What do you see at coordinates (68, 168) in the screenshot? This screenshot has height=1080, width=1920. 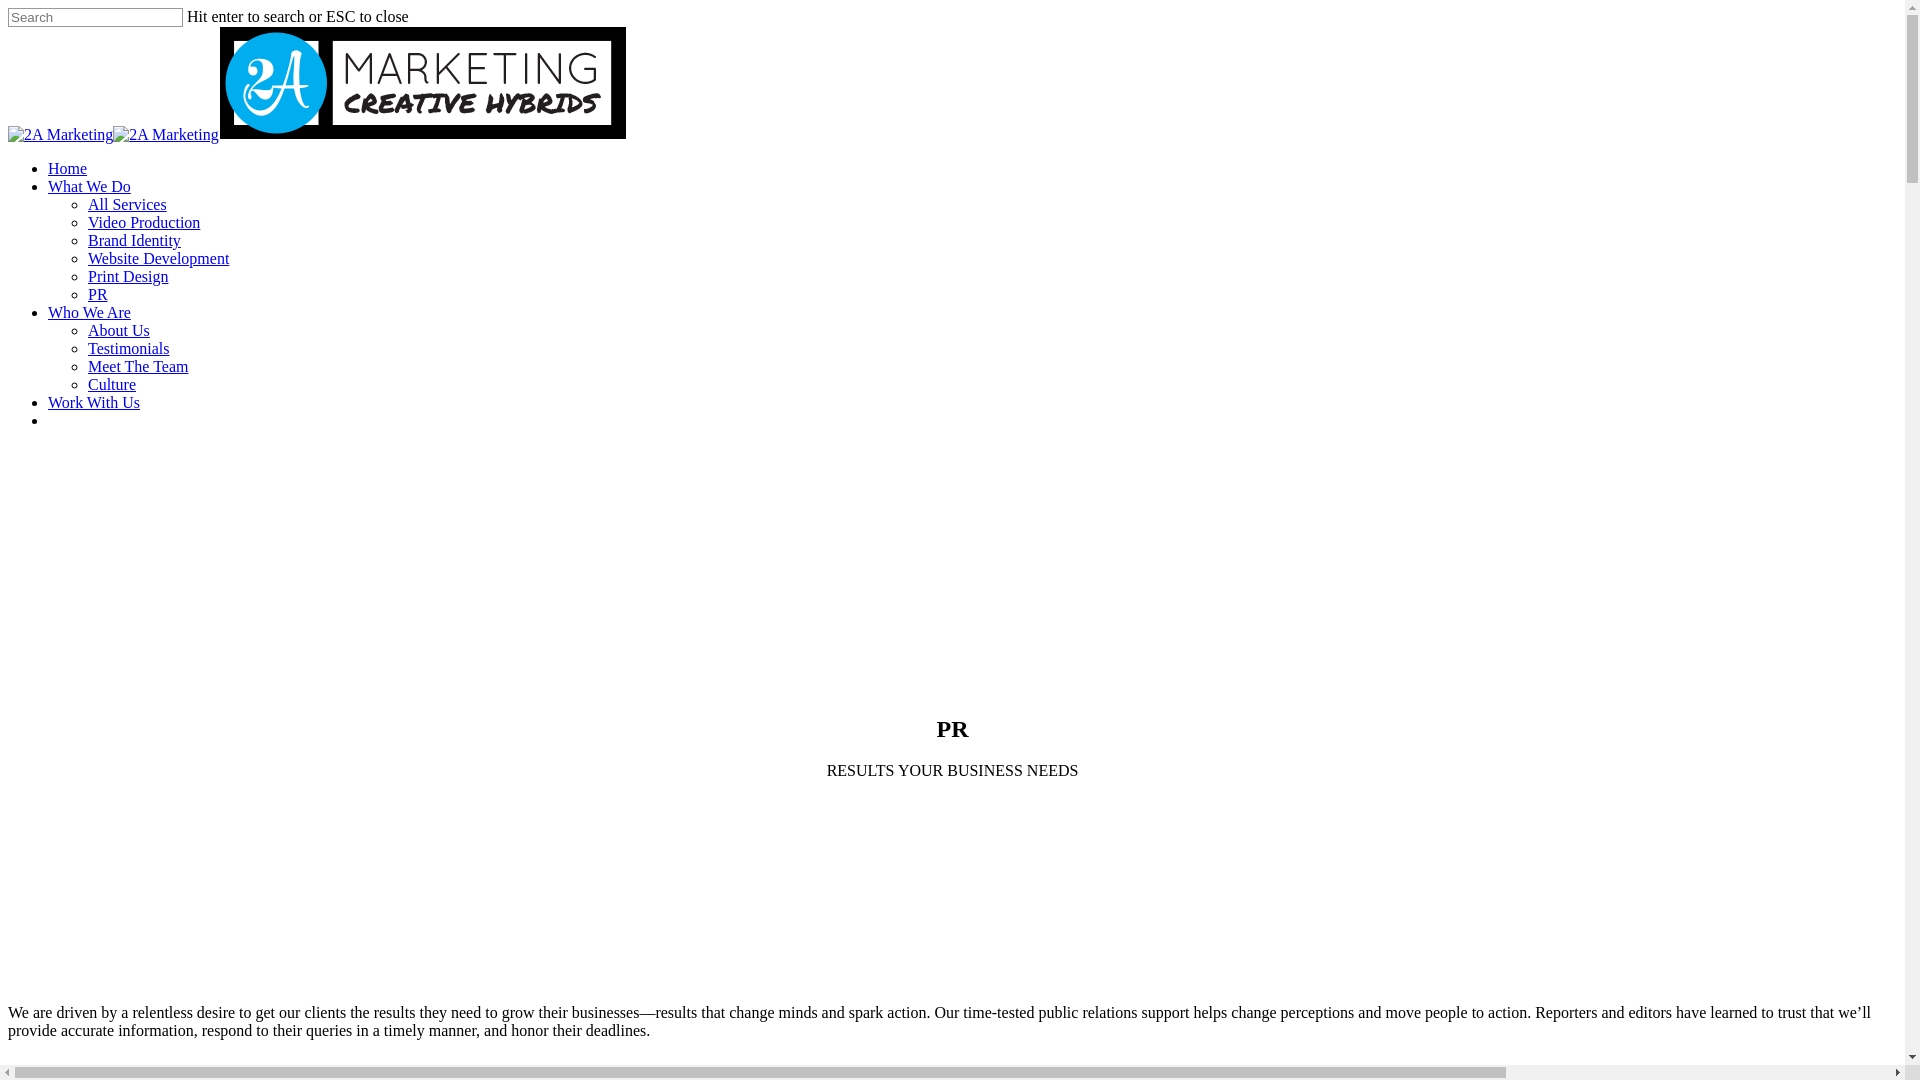 I see `Home` at bounding box center [68, 168].